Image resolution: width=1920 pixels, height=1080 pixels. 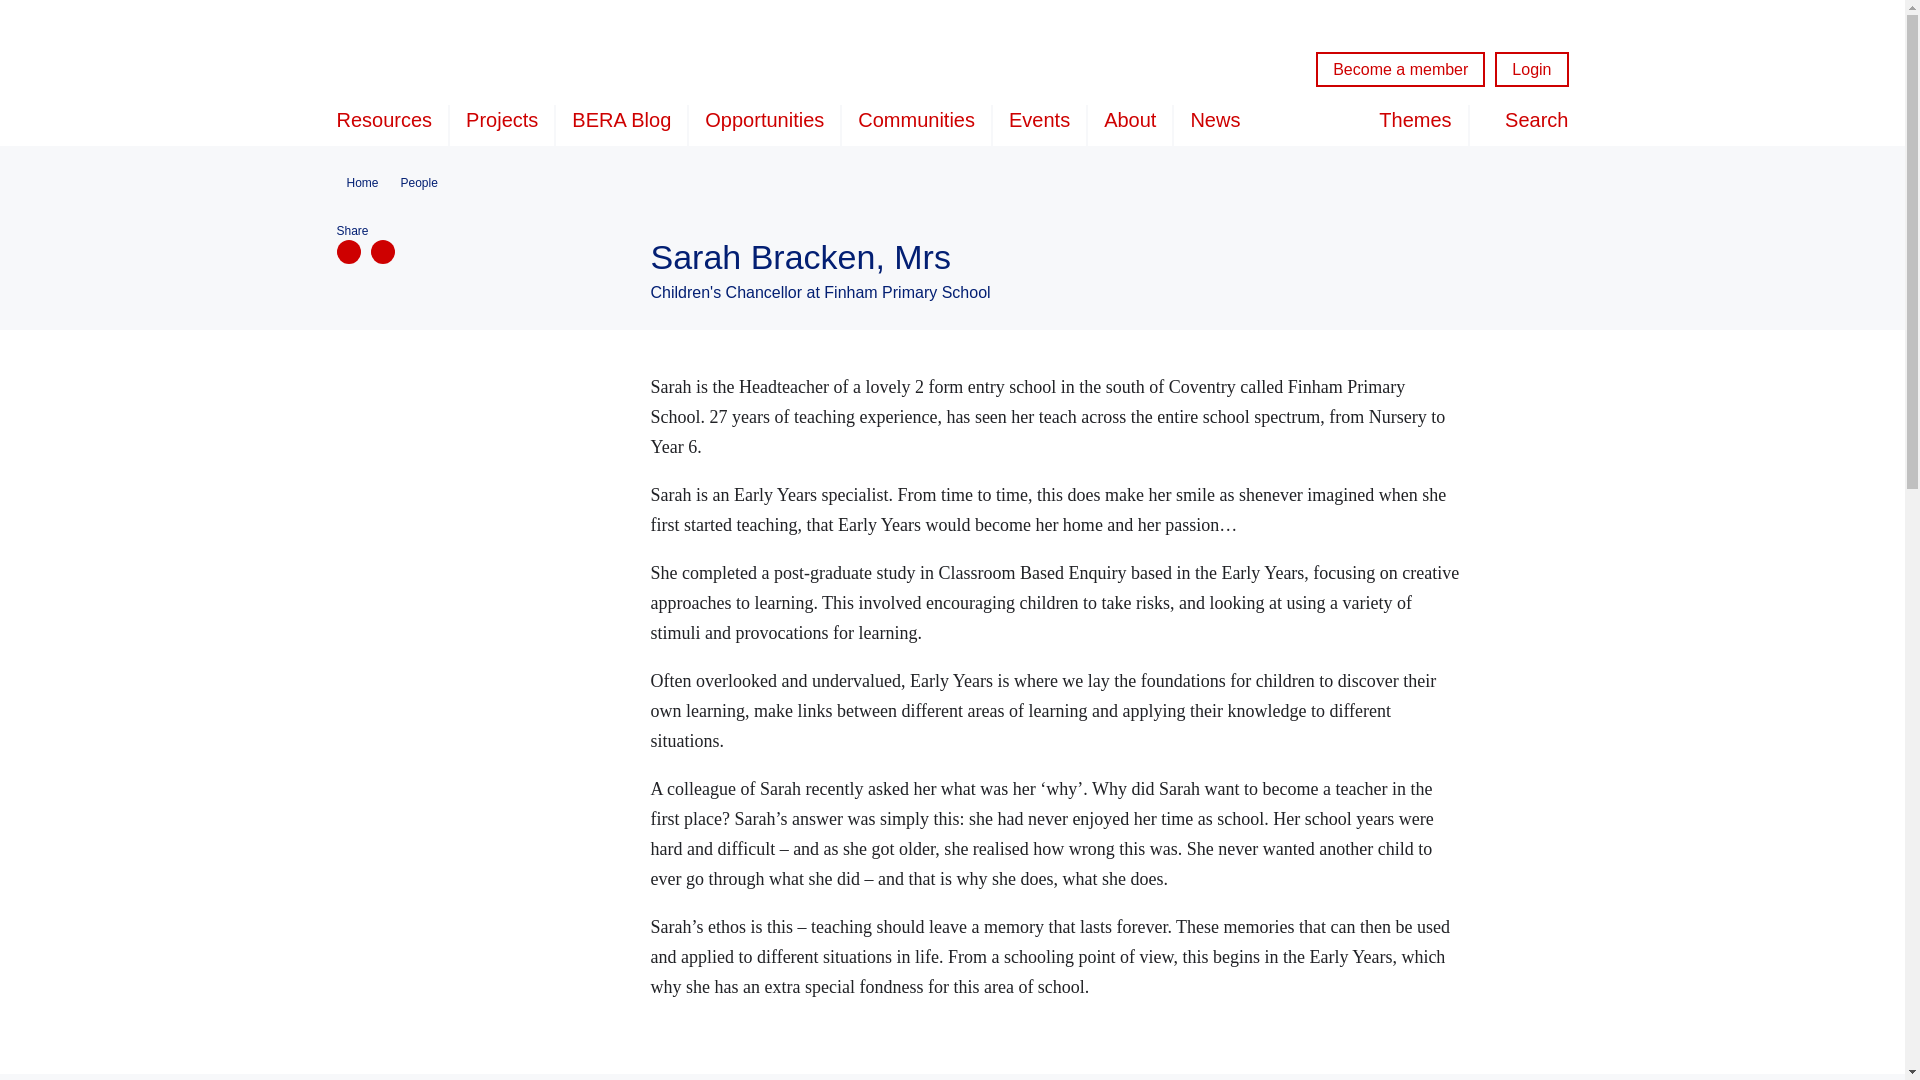 I want to click on Projects, so click(x=502, y=124).